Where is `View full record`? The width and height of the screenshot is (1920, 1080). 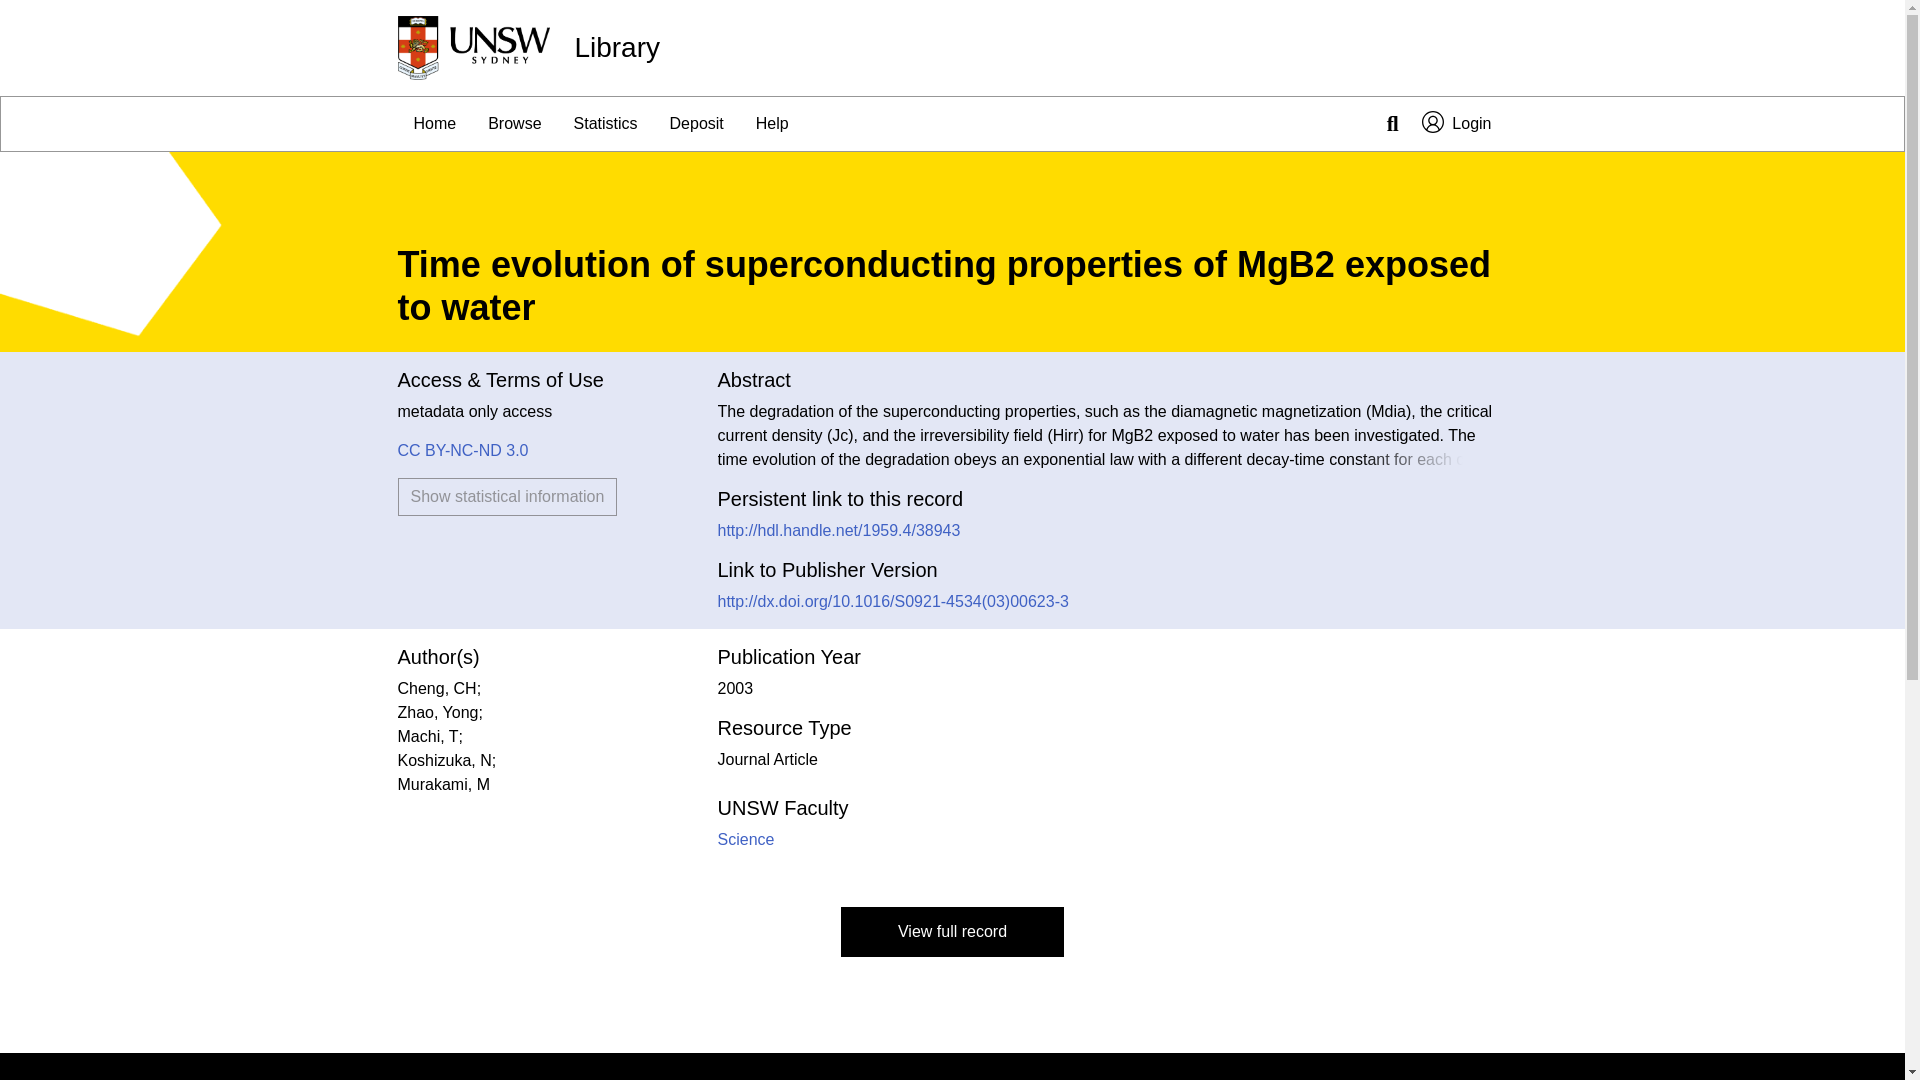
View full record is located at coordinates (952, 932).